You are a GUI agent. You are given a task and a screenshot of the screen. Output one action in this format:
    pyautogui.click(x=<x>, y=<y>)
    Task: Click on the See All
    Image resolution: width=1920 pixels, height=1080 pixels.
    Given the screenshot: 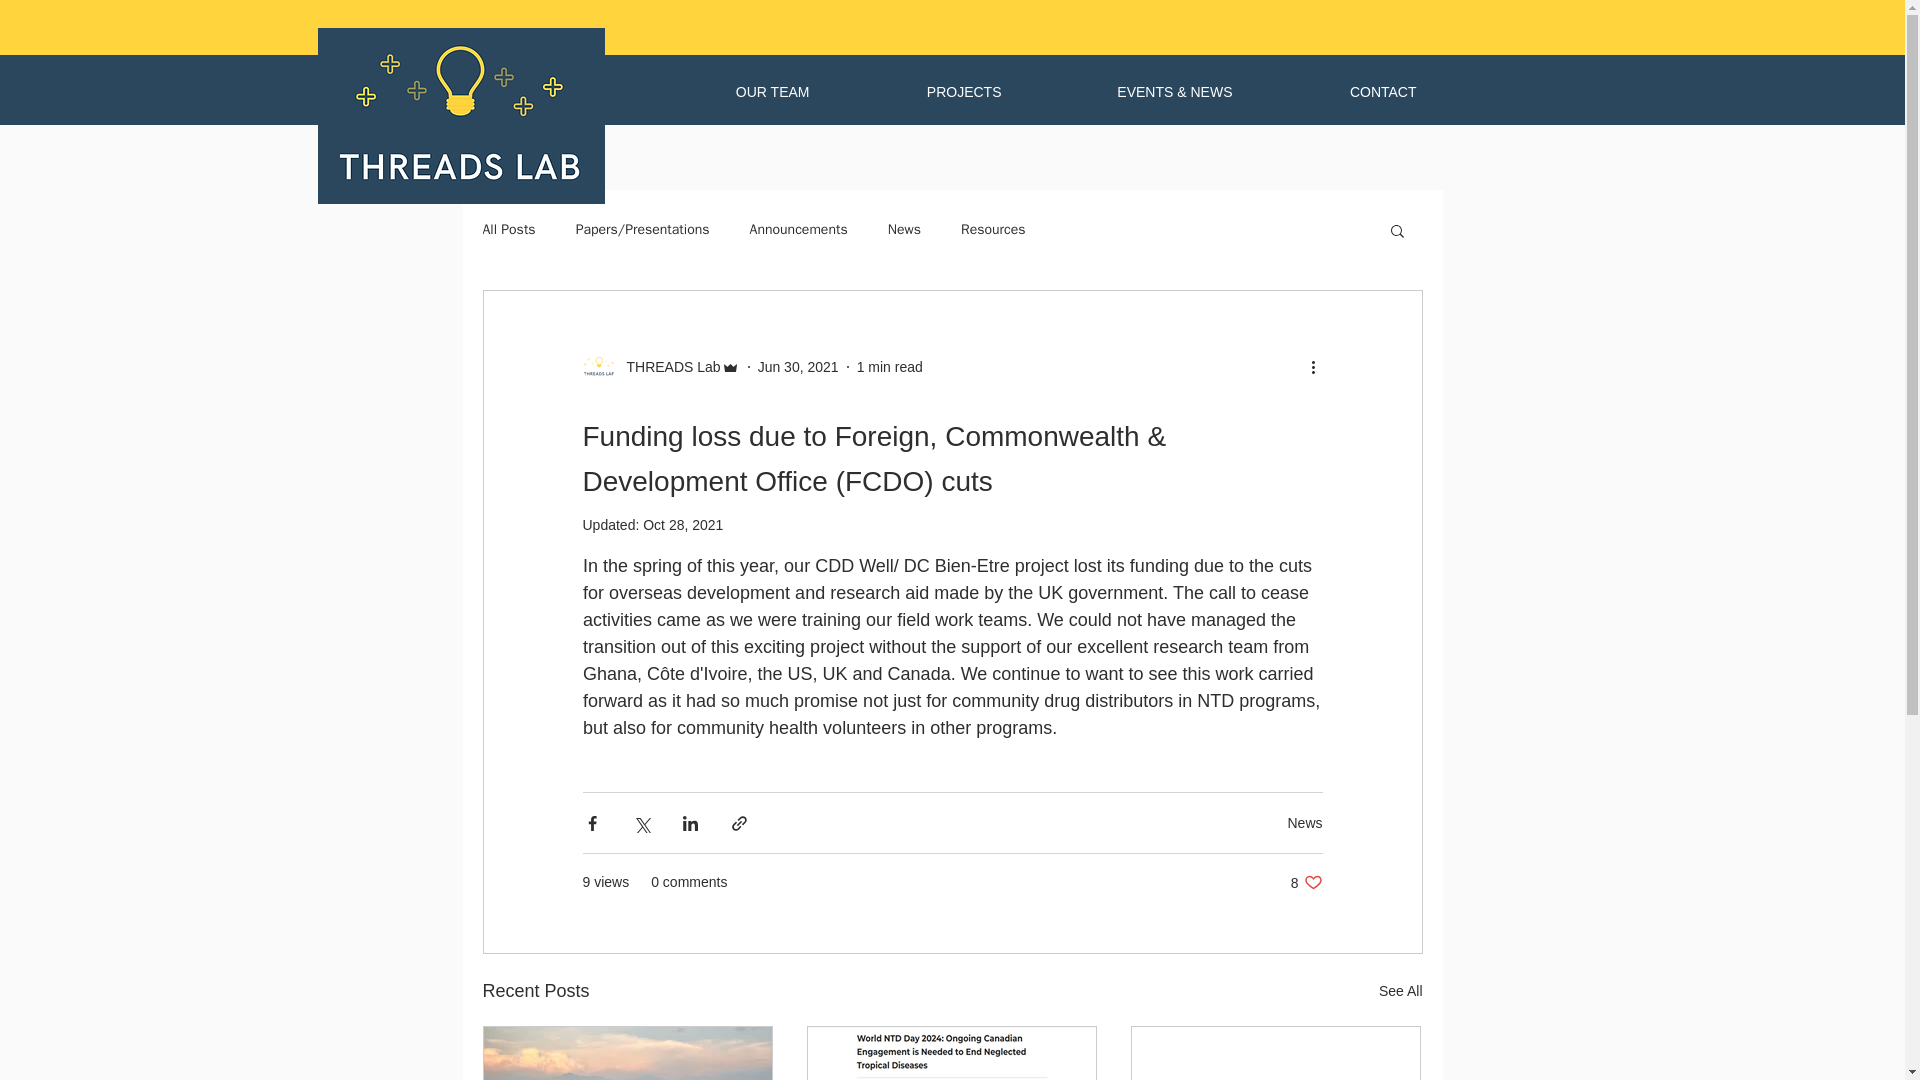 What is the action you would take?
    pyautogui.click(x=1400, y=991)
    